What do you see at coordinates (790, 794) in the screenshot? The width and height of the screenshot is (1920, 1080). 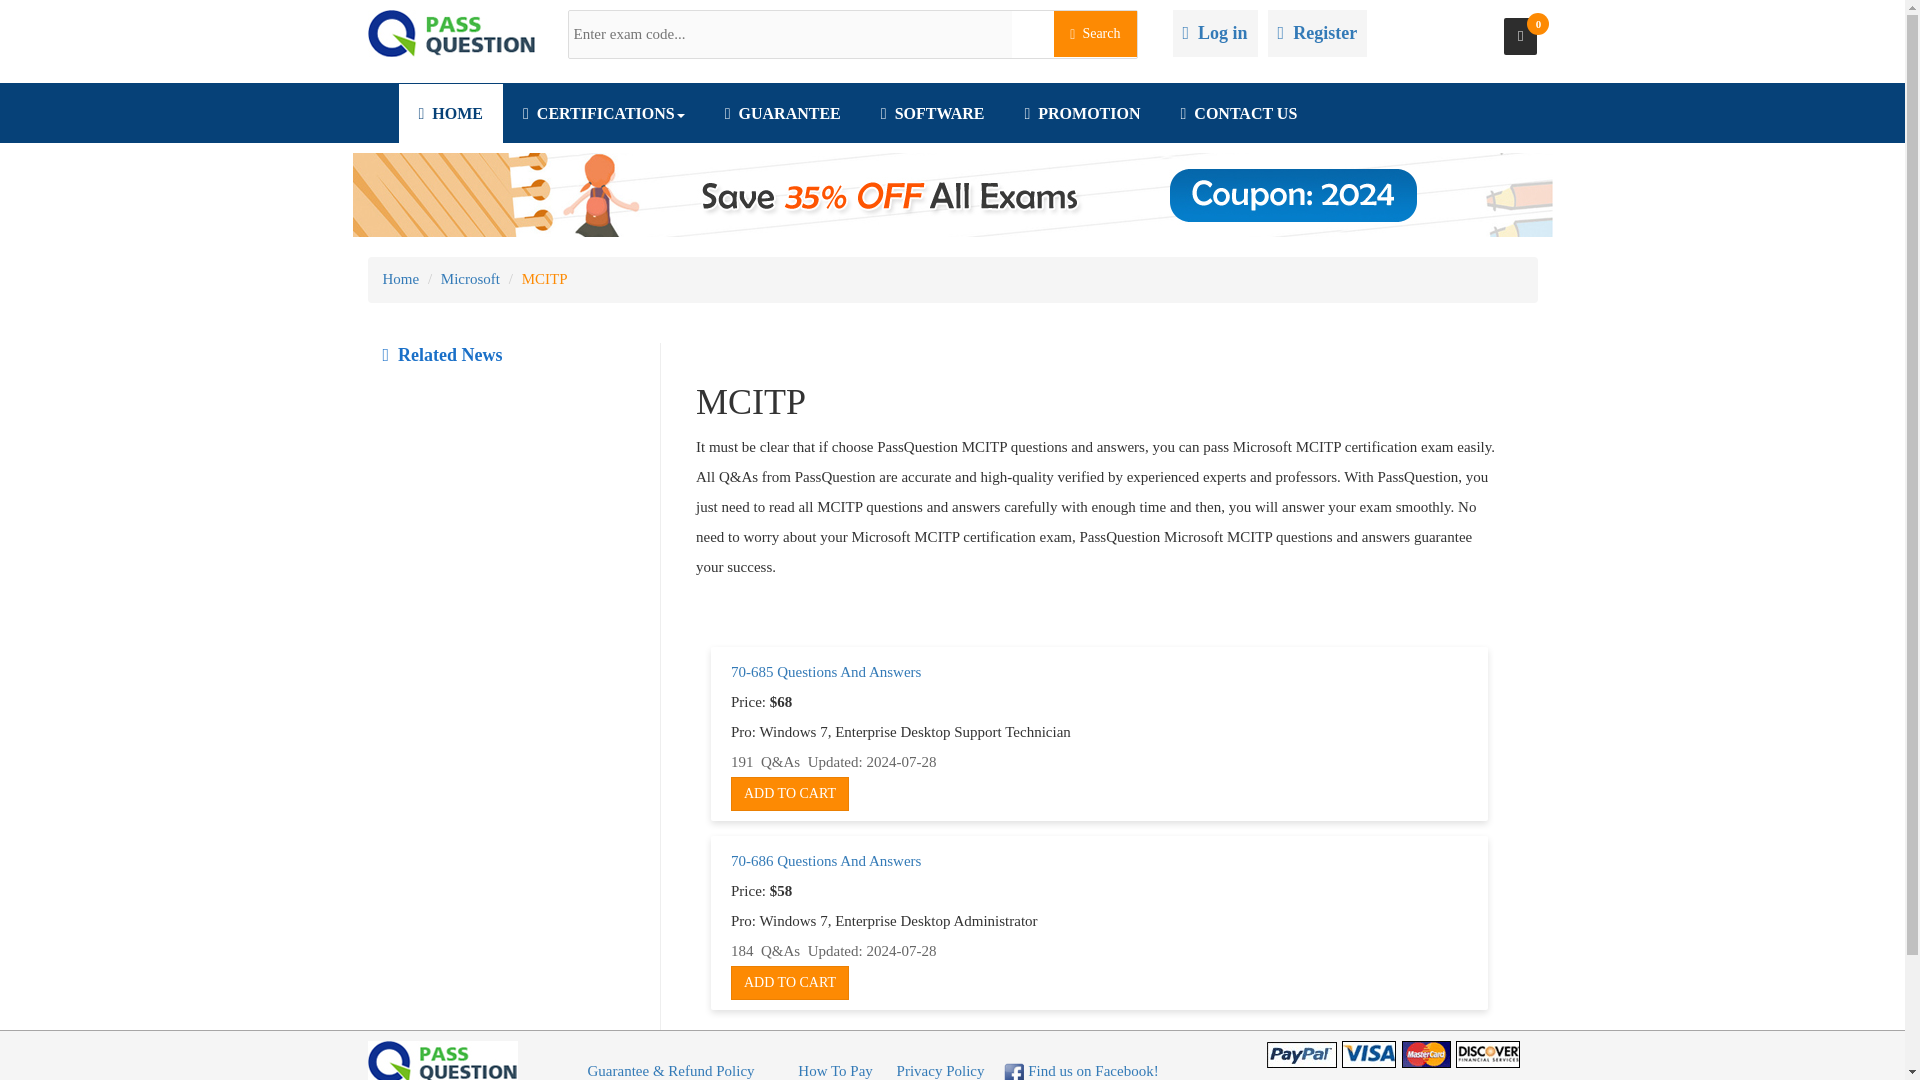 I see `ADD TO CART` at bounding box center [790, 794].